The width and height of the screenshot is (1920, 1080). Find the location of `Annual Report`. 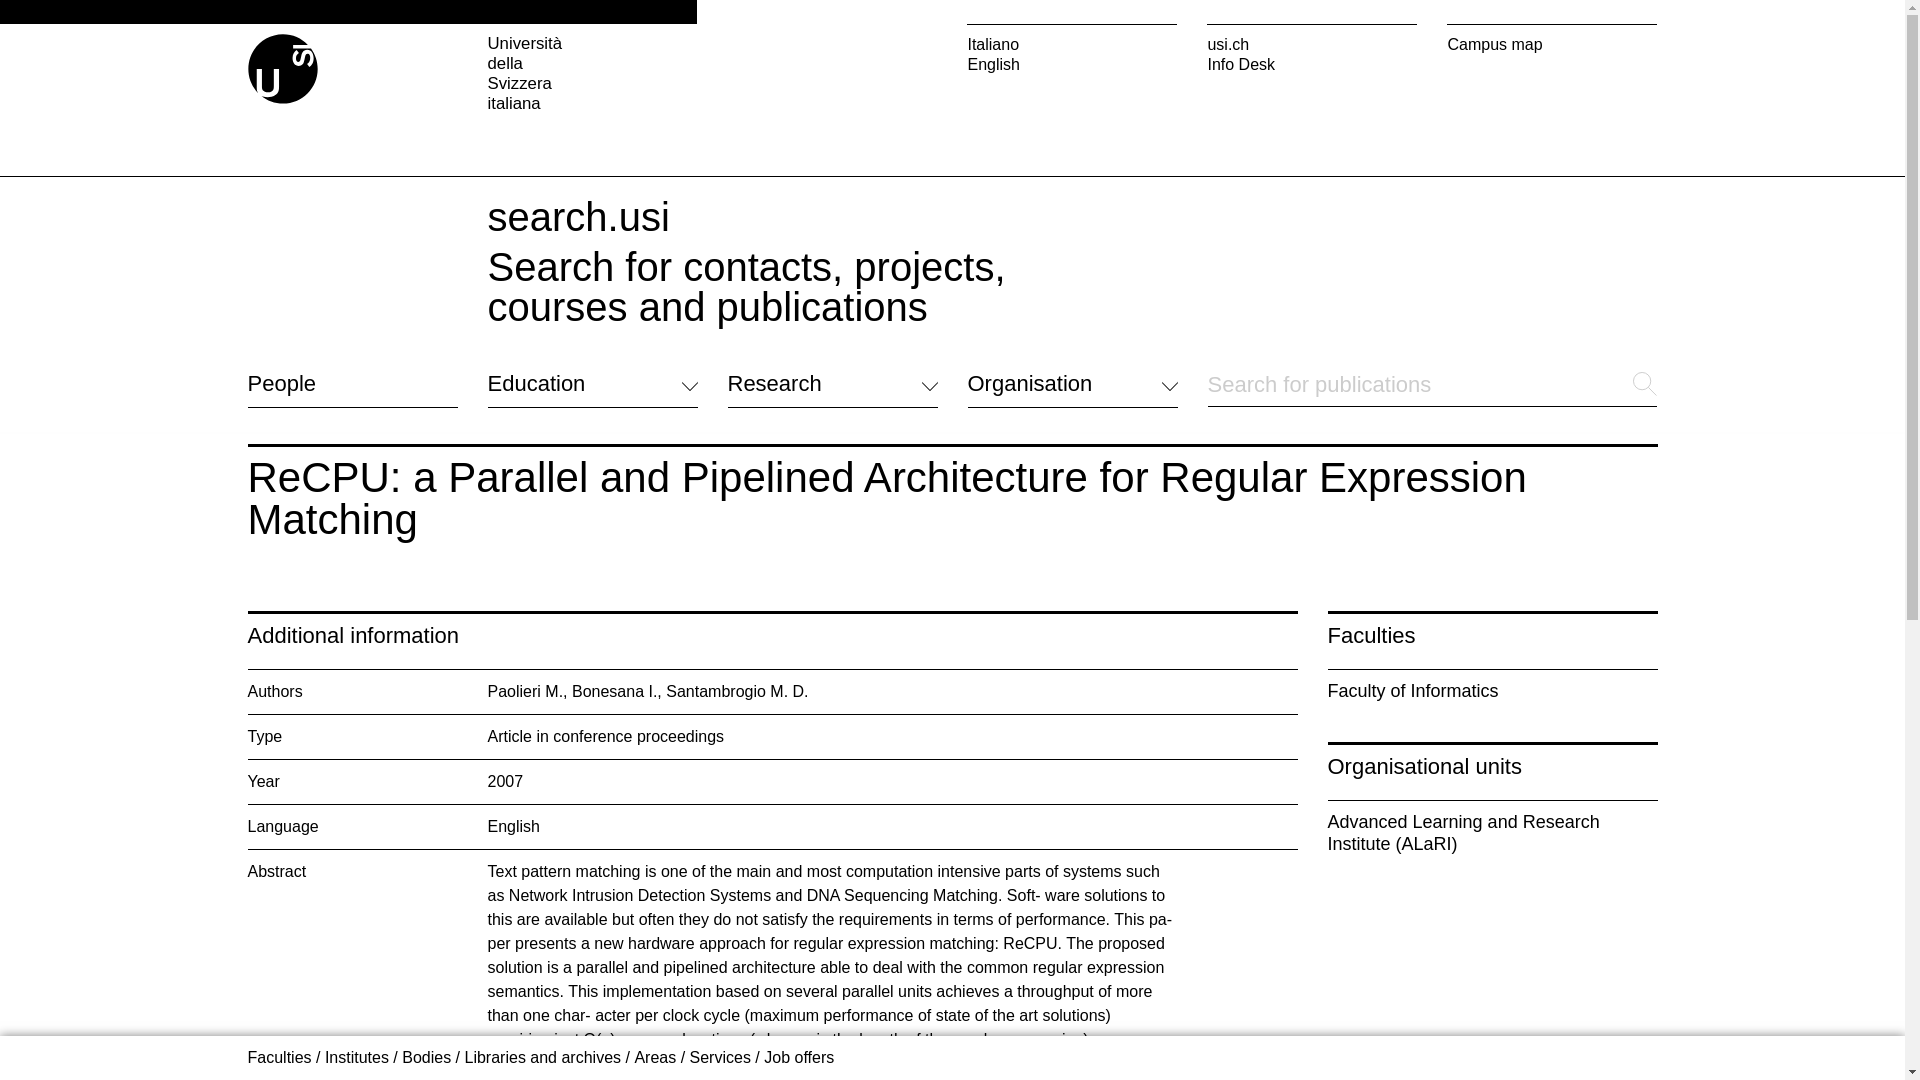

Annual Report is located at coordinates (1018, 905).